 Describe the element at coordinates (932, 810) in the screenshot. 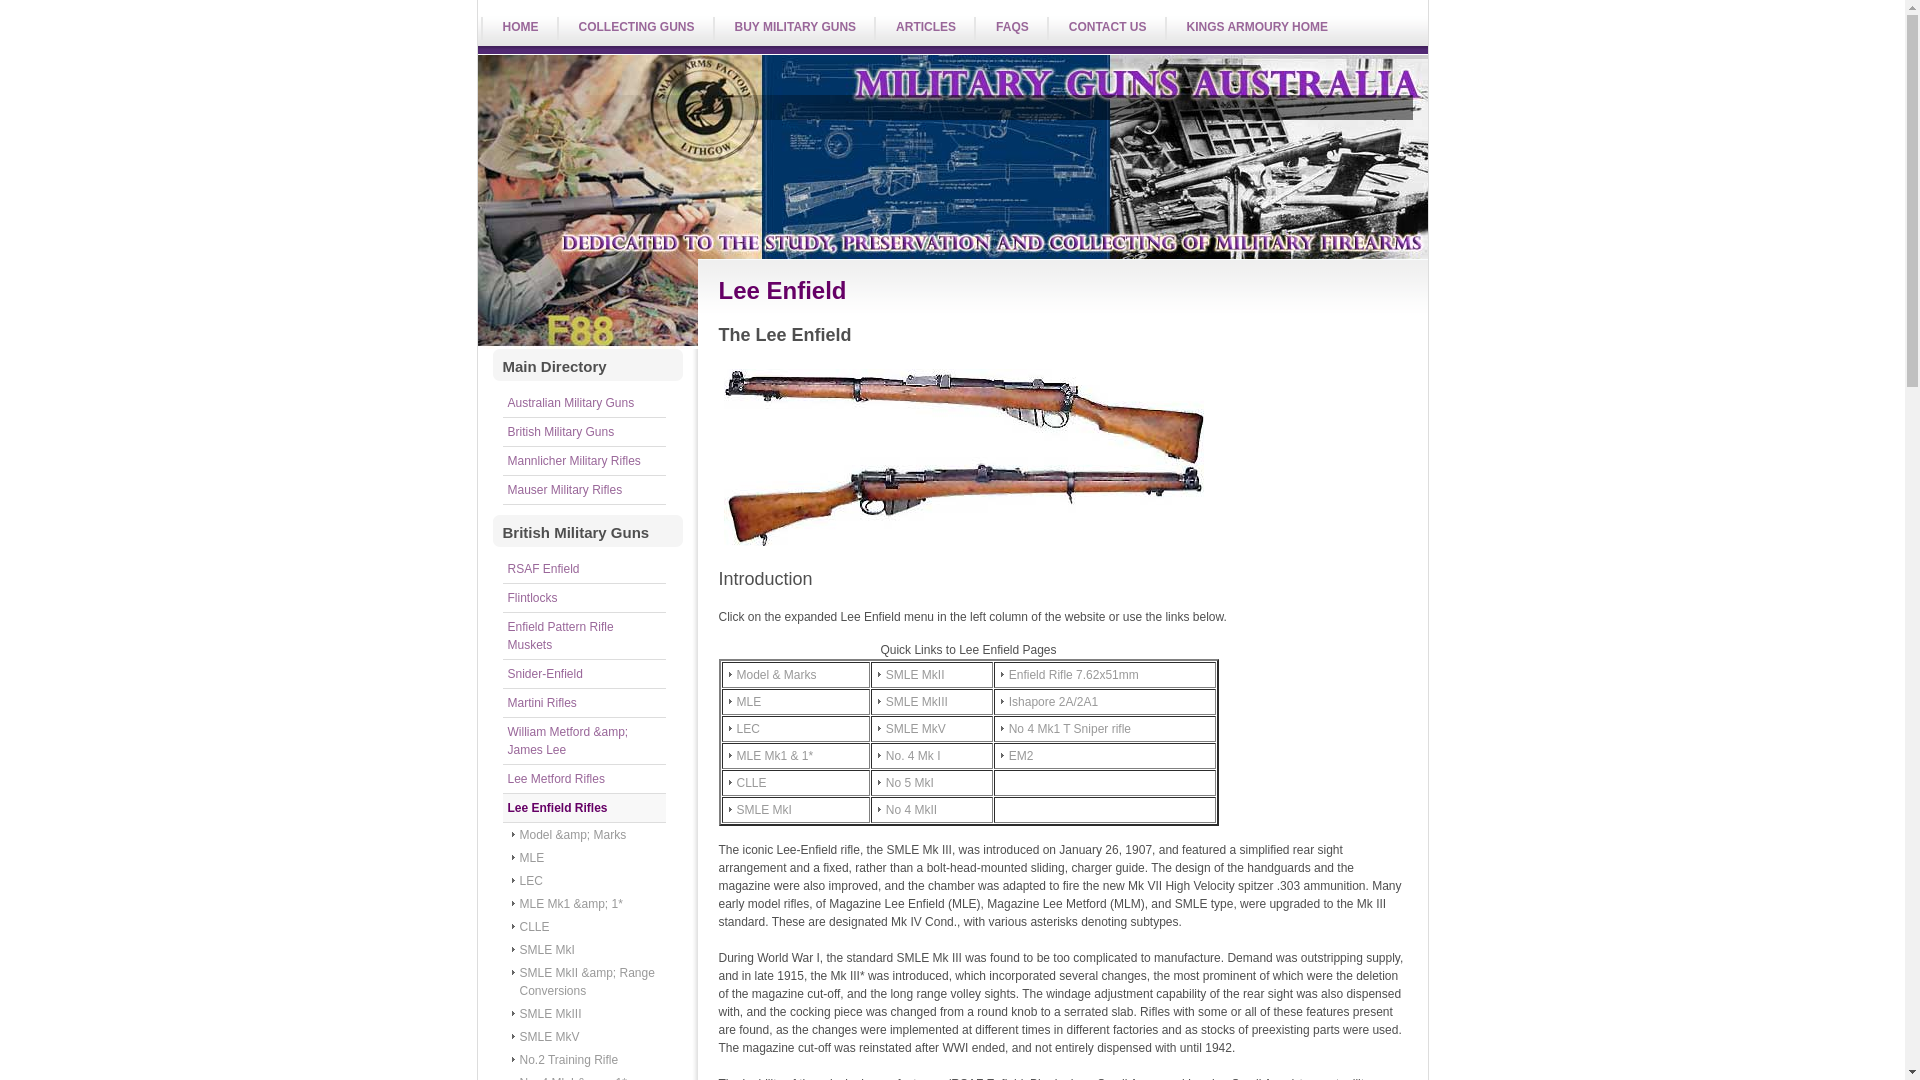

I see `No 4 MkII` at that location.